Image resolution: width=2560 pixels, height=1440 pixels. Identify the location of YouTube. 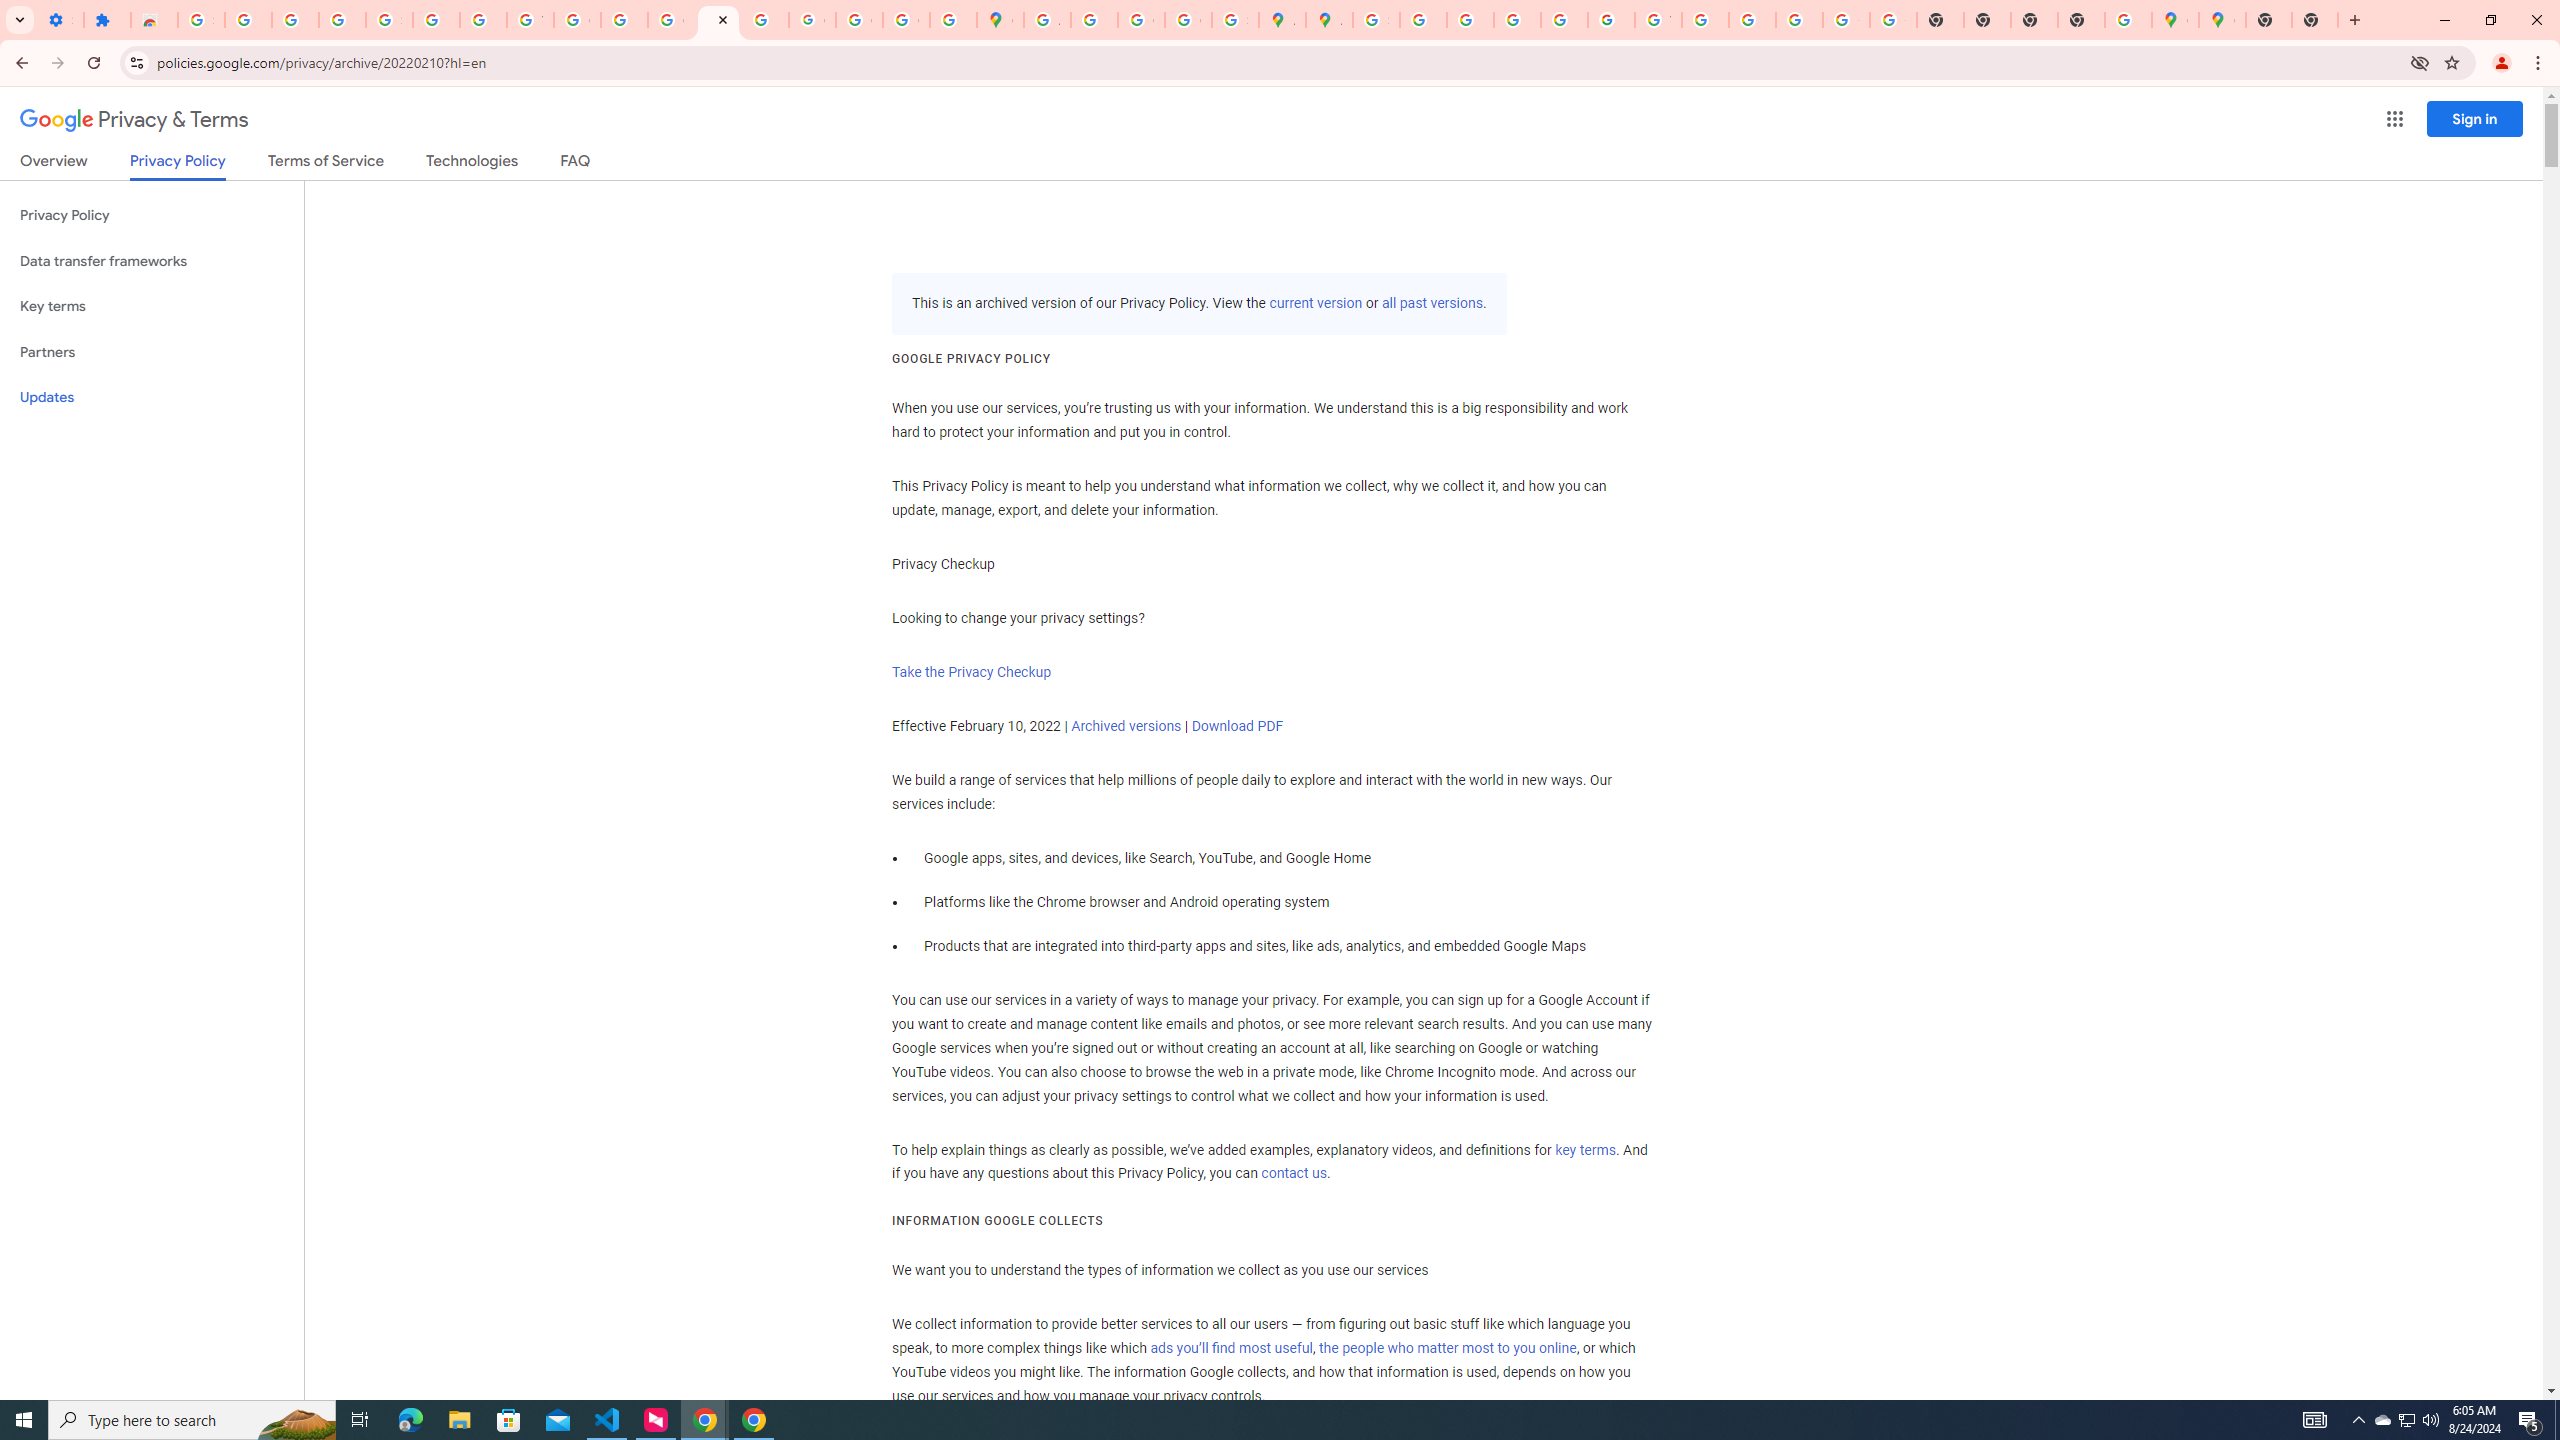
(1658, 20).